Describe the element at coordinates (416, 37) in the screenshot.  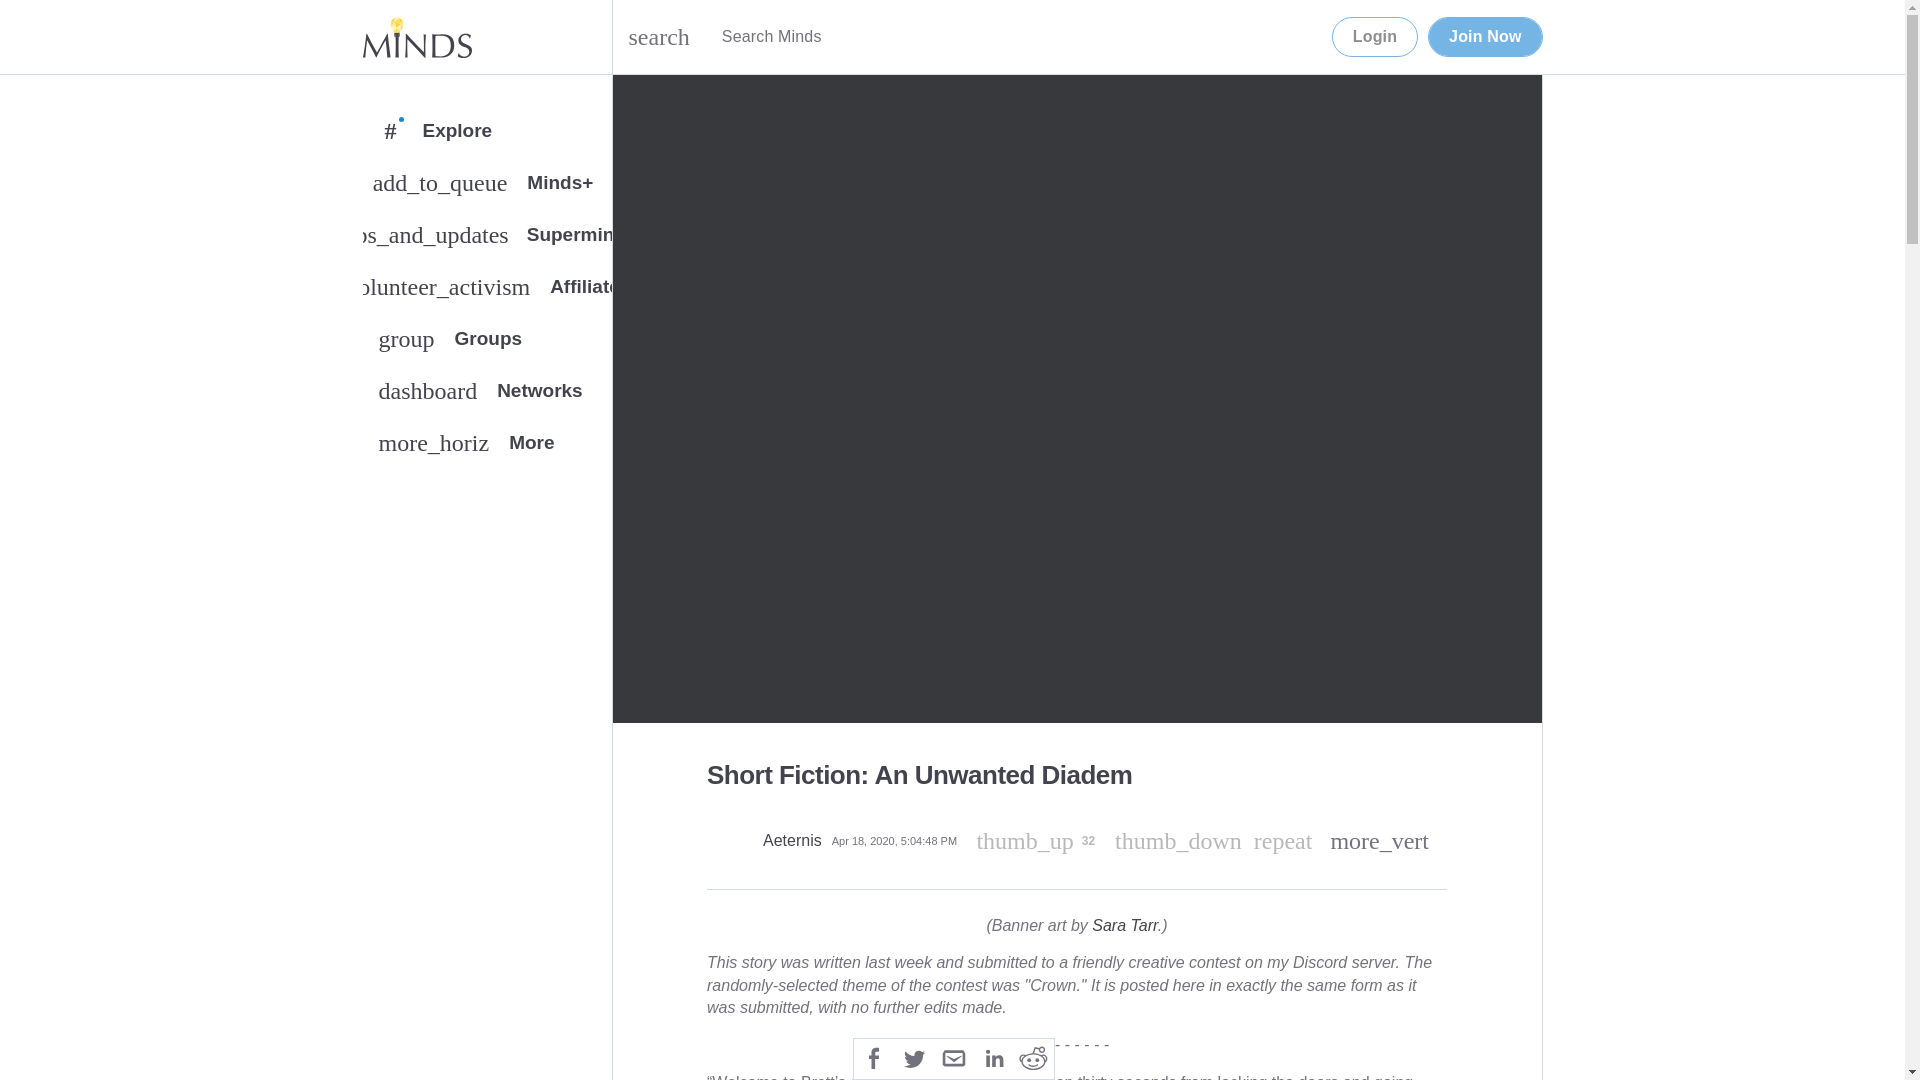
I see `Email` at that location.